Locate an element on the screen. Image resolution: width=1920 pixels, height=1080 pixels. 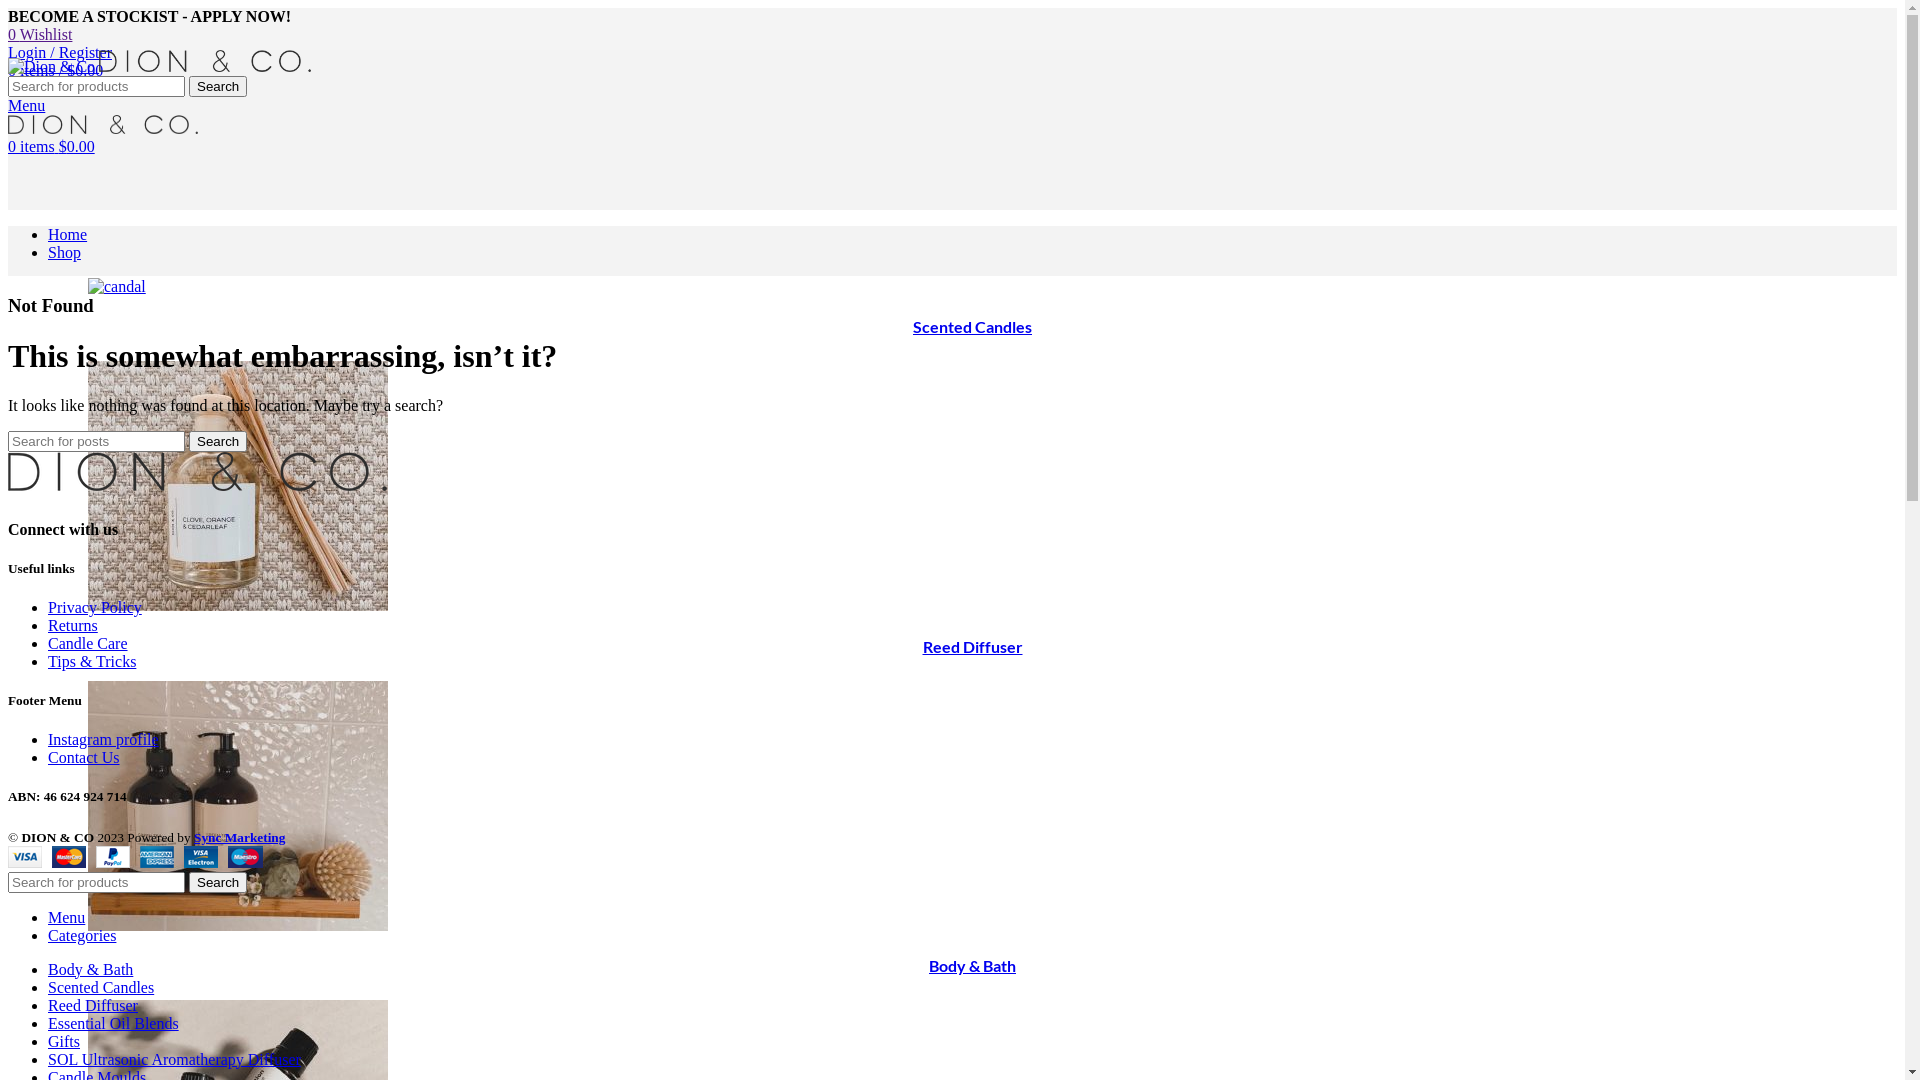
Contact Us is located at coordinates (84, 758).